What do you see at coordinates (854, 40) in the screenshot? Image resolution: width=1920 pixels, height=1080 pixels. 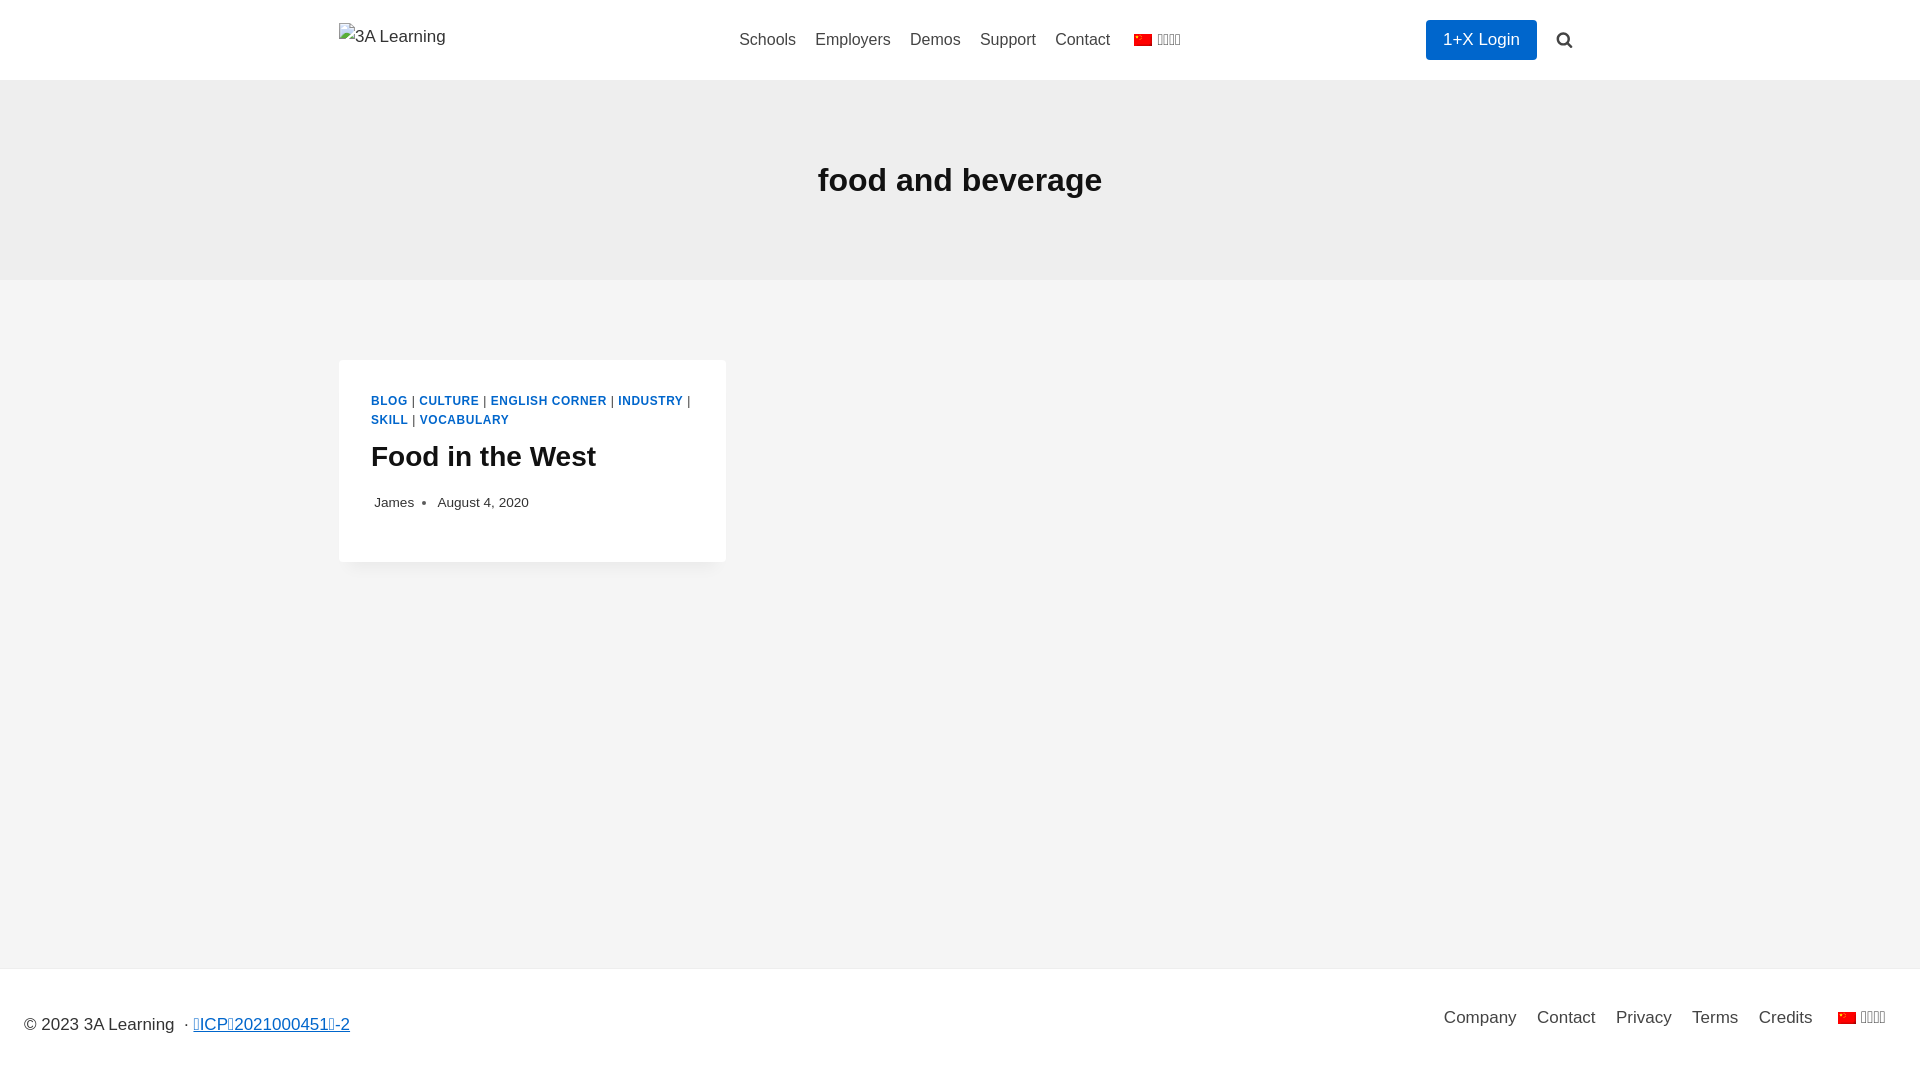 I see `Employers` at bounding box center [854, 40].